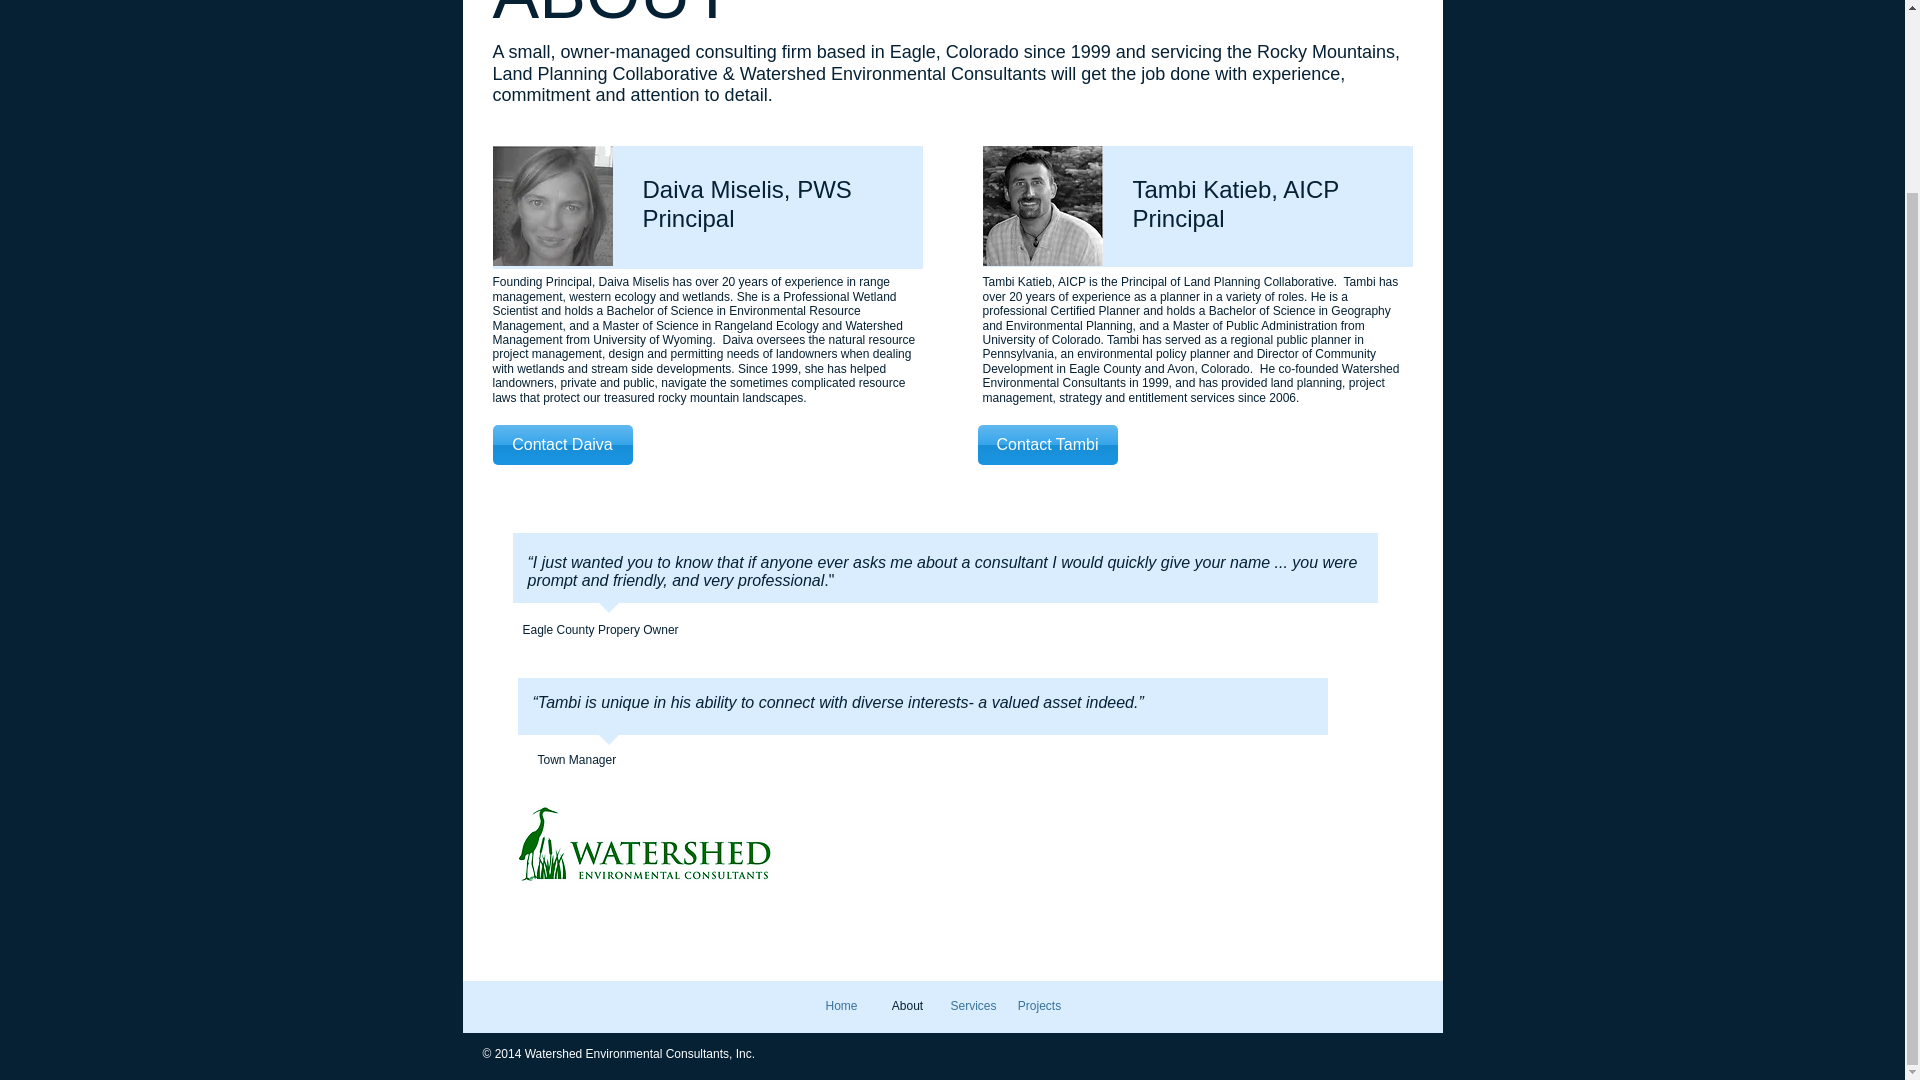  Describe the element at coordinates (906, 1006) in the screenshot. I see `About` at that location.